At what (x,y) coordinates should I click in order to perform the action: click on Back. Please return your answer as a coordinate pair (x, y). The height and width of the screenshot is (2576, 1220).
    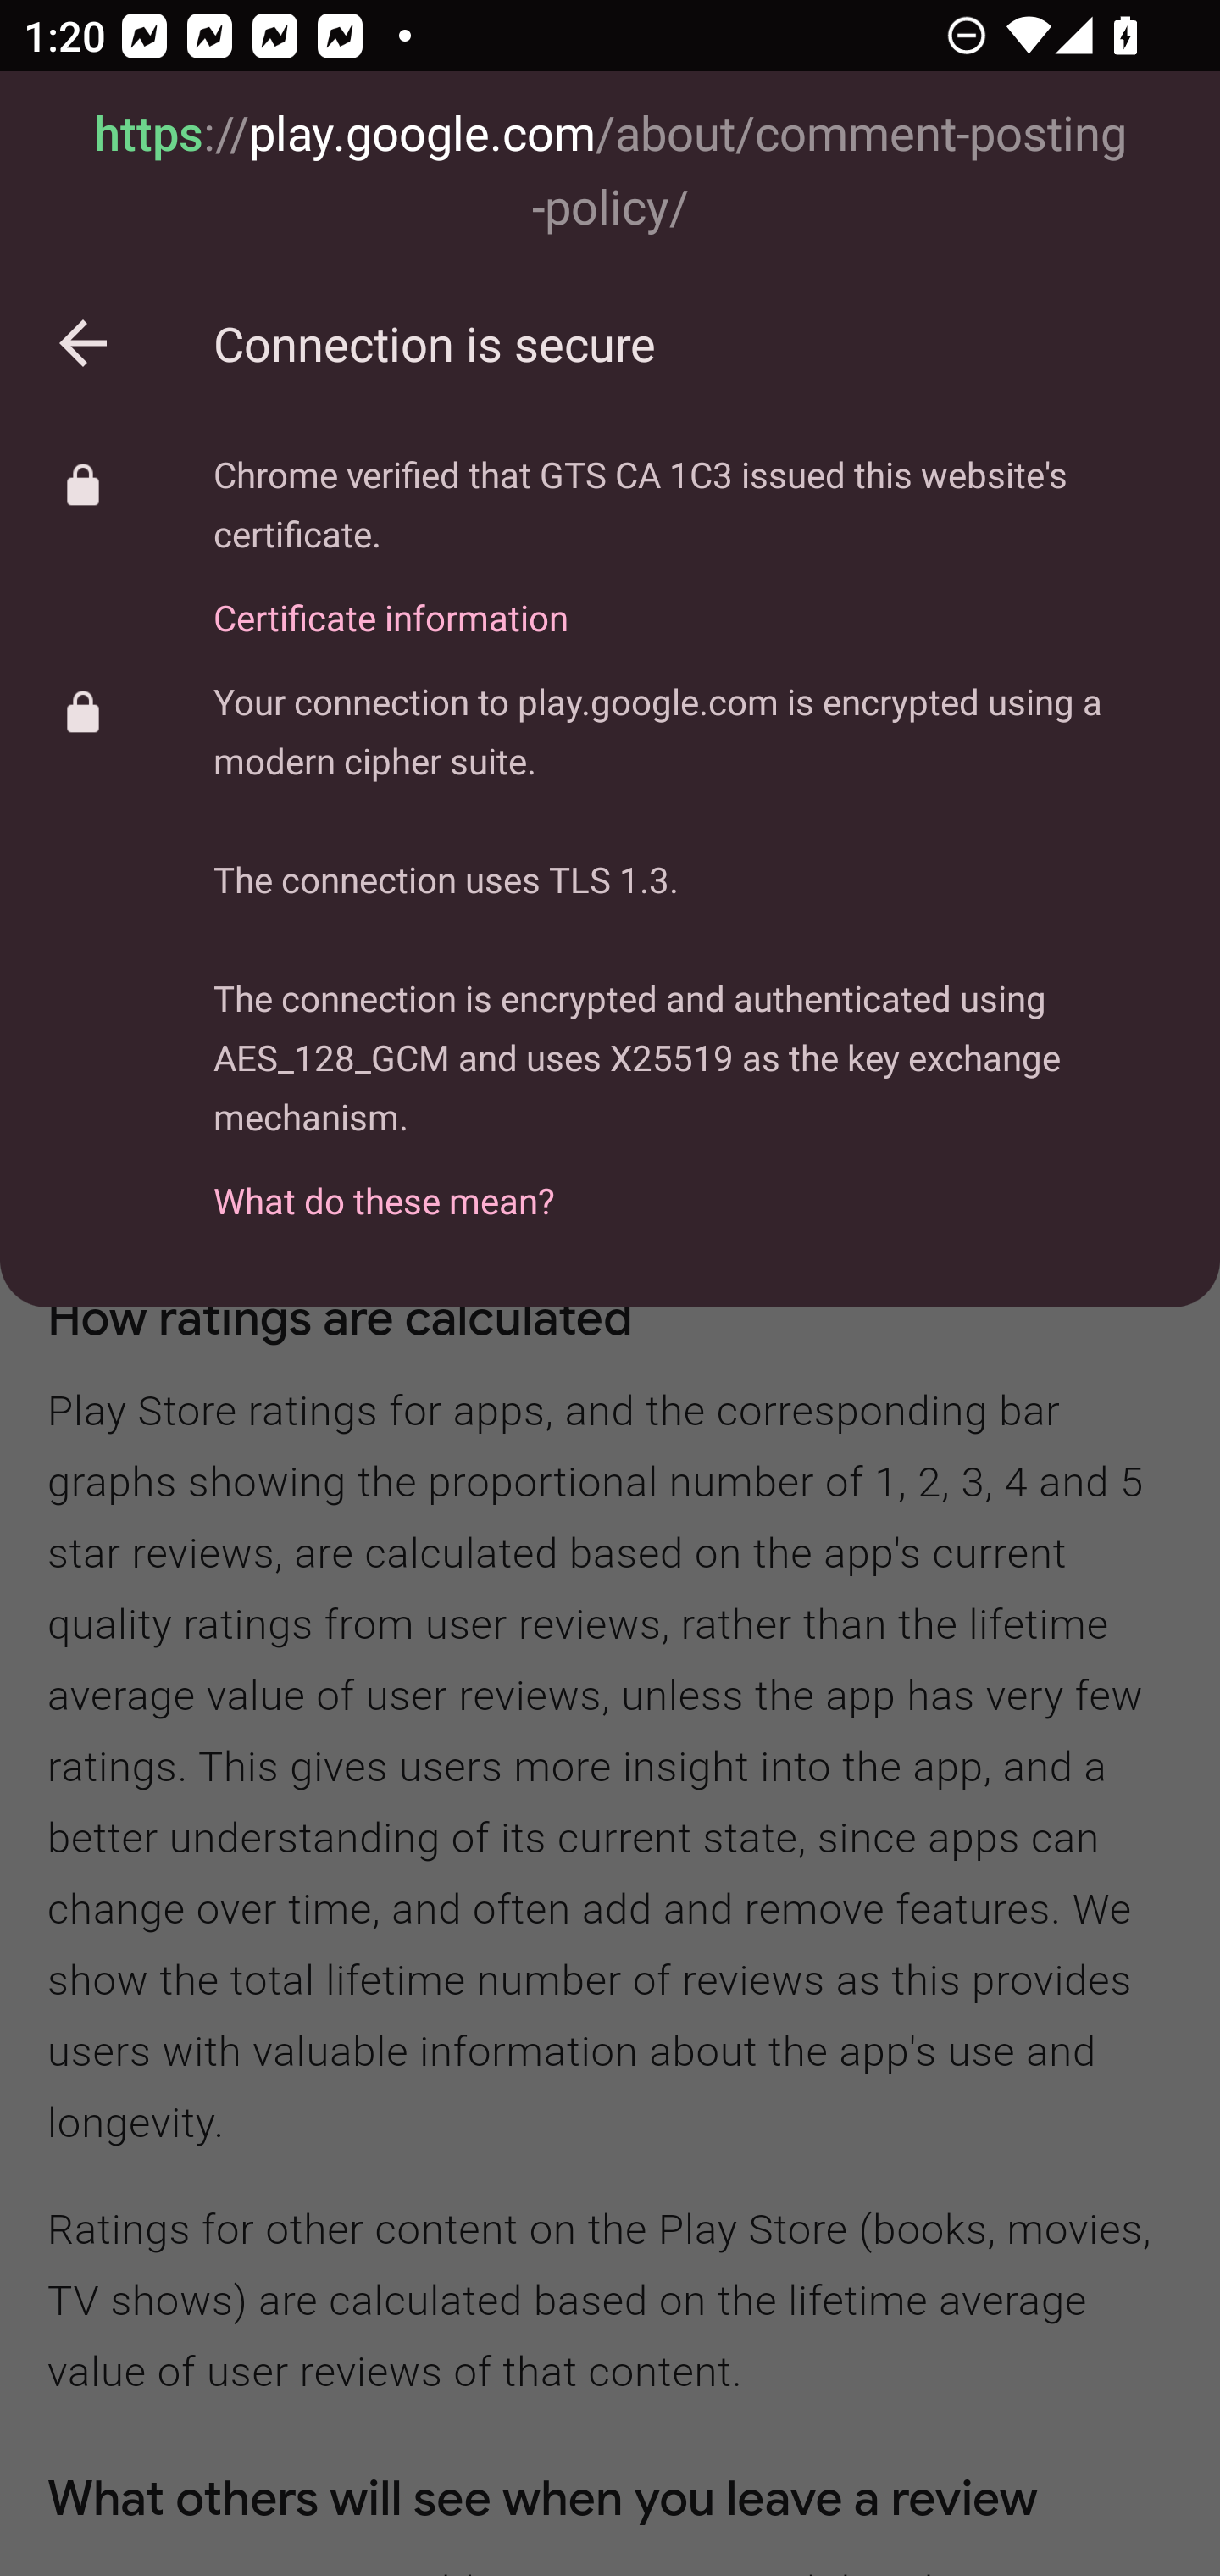
    Looking at the image, I should click on (83, 344).